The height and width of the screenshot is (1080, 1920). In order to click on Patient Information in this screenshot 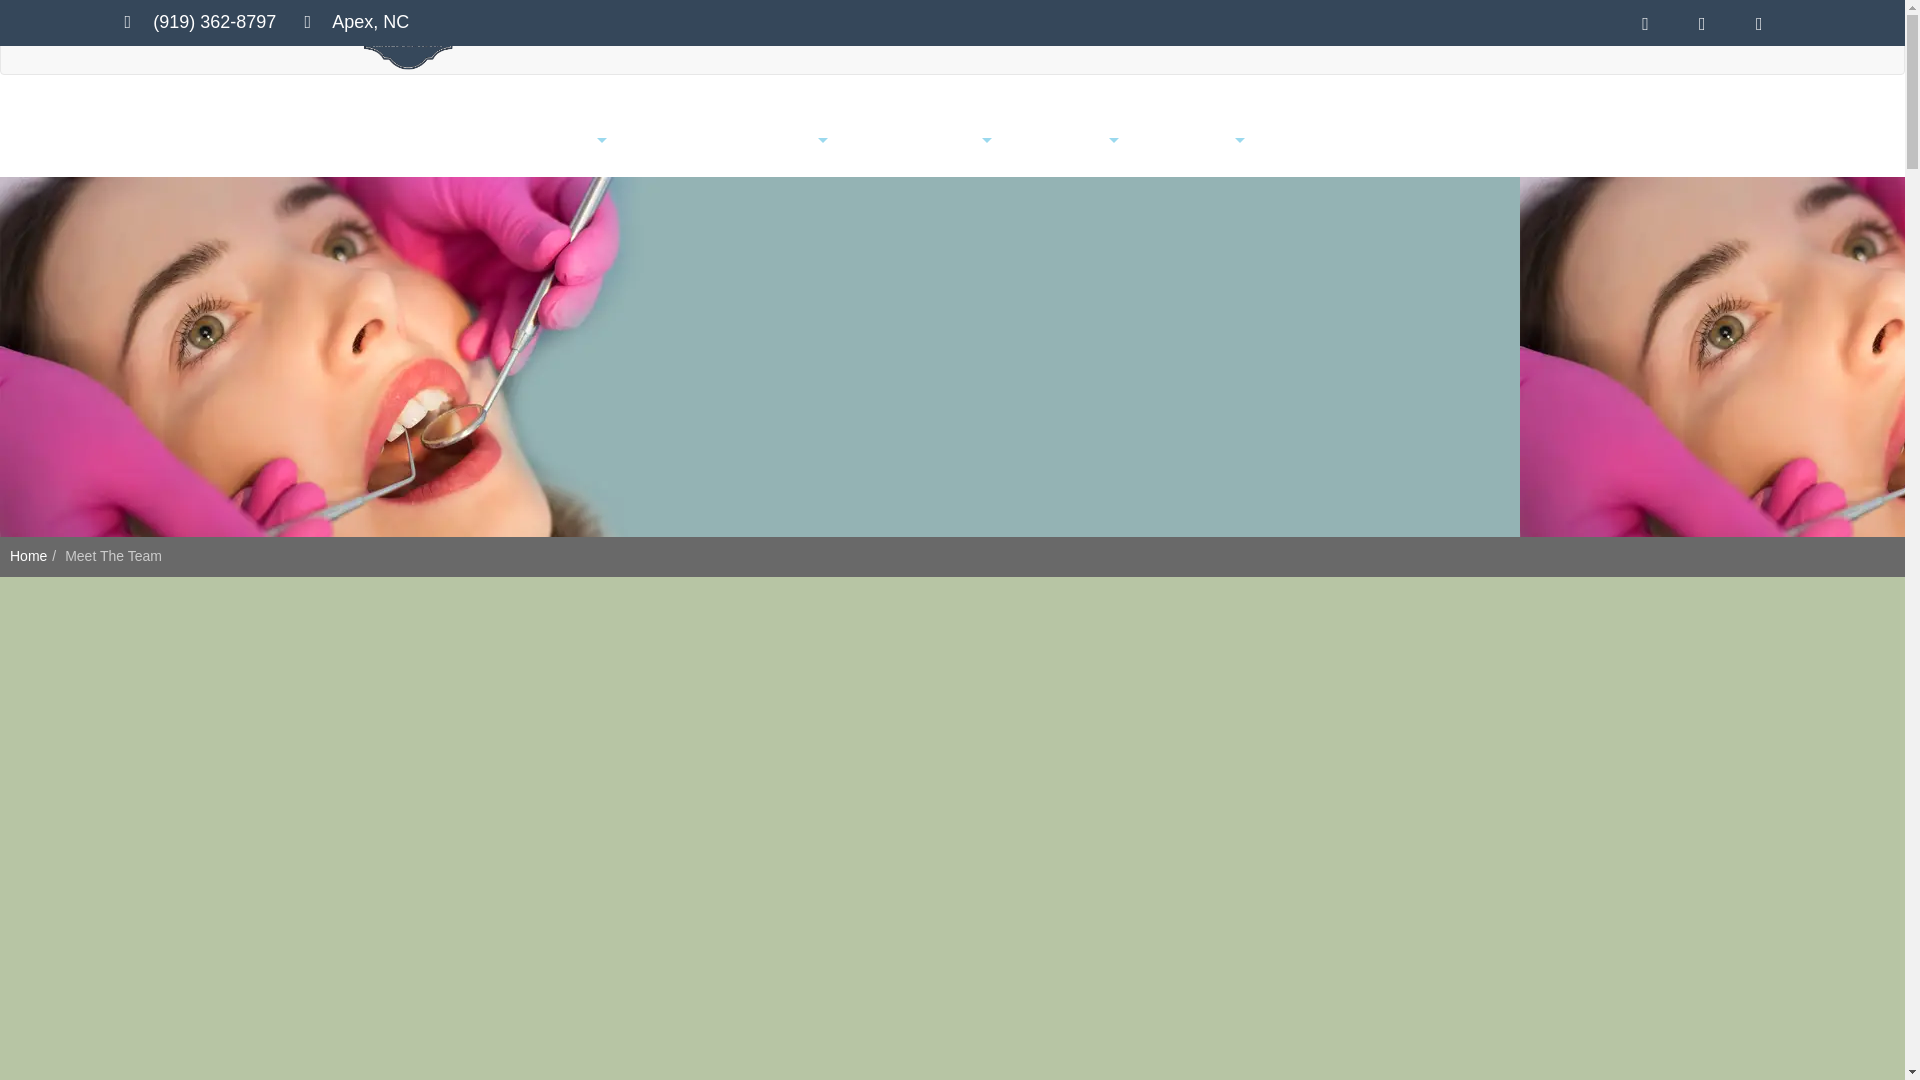, I will do `click(910, 140)`.